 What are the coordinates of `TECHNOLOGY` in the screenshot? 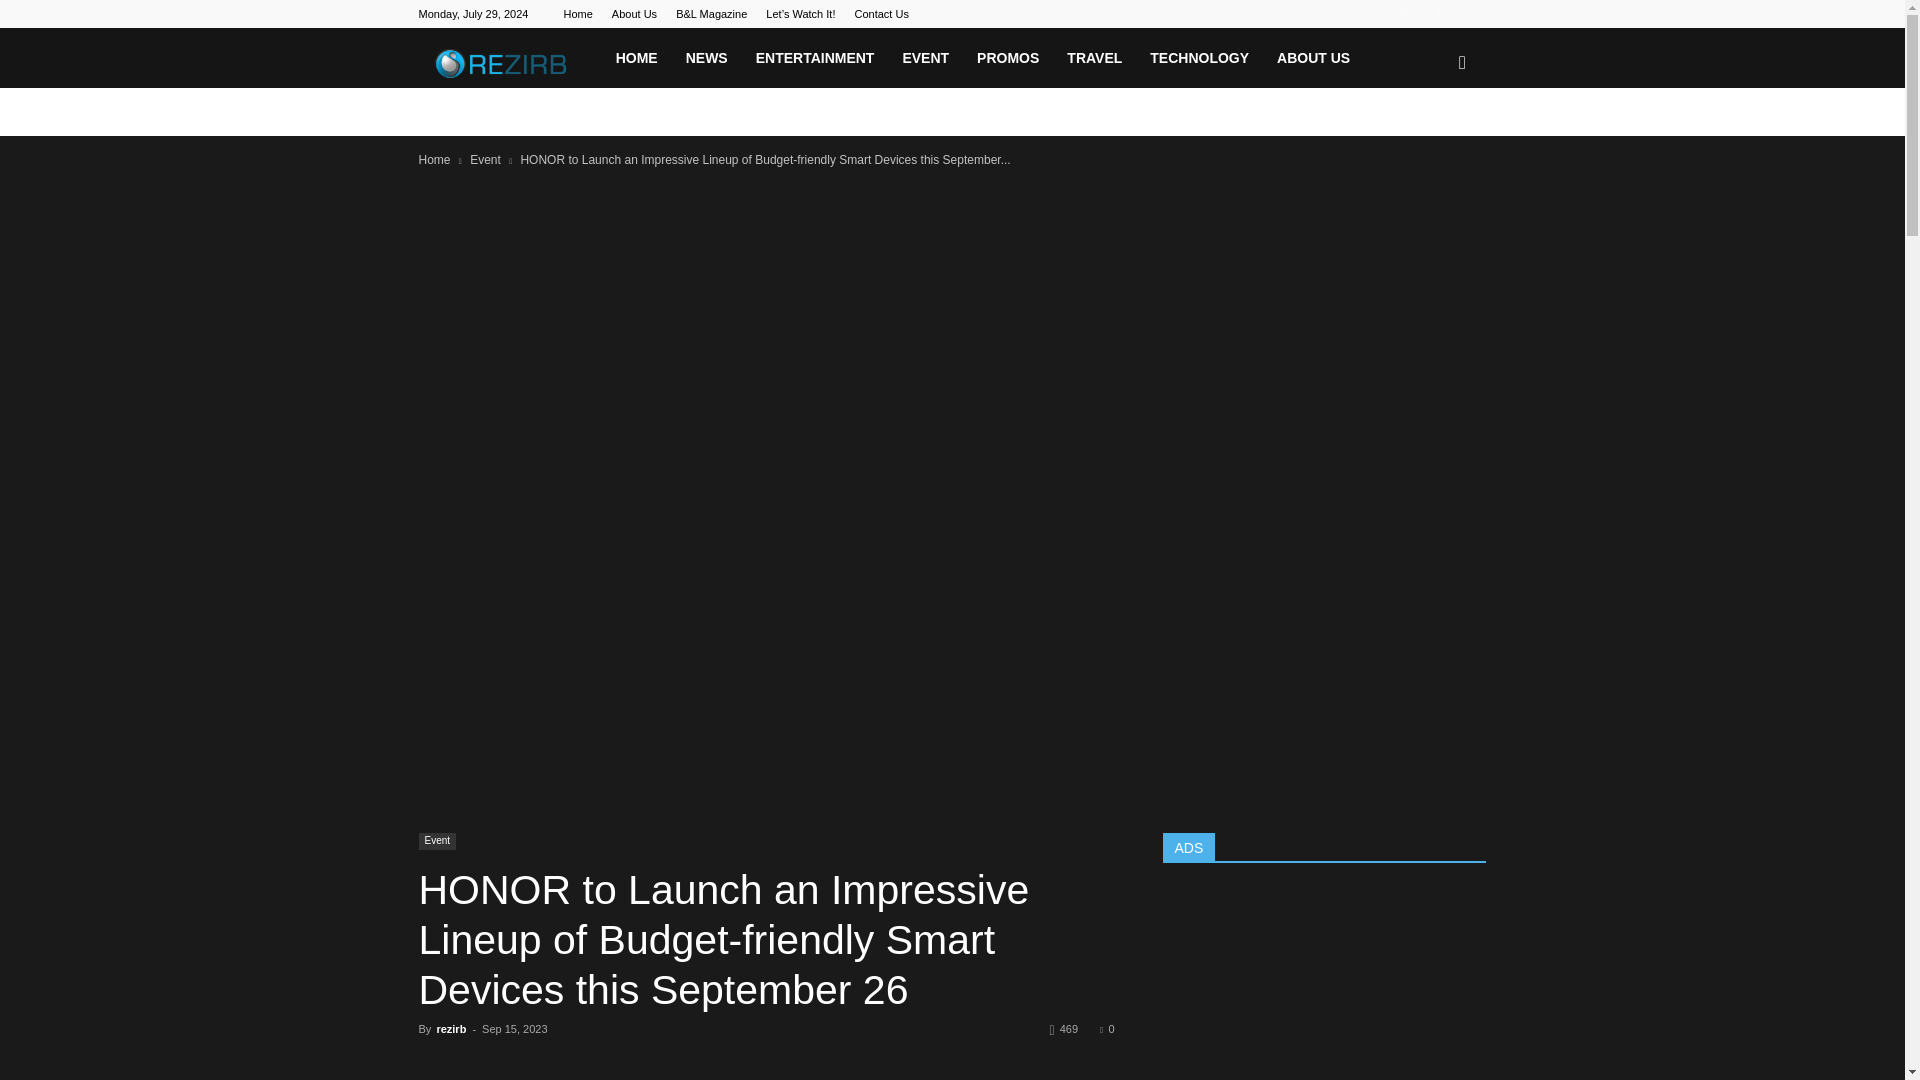 It's located at (1200, 58).